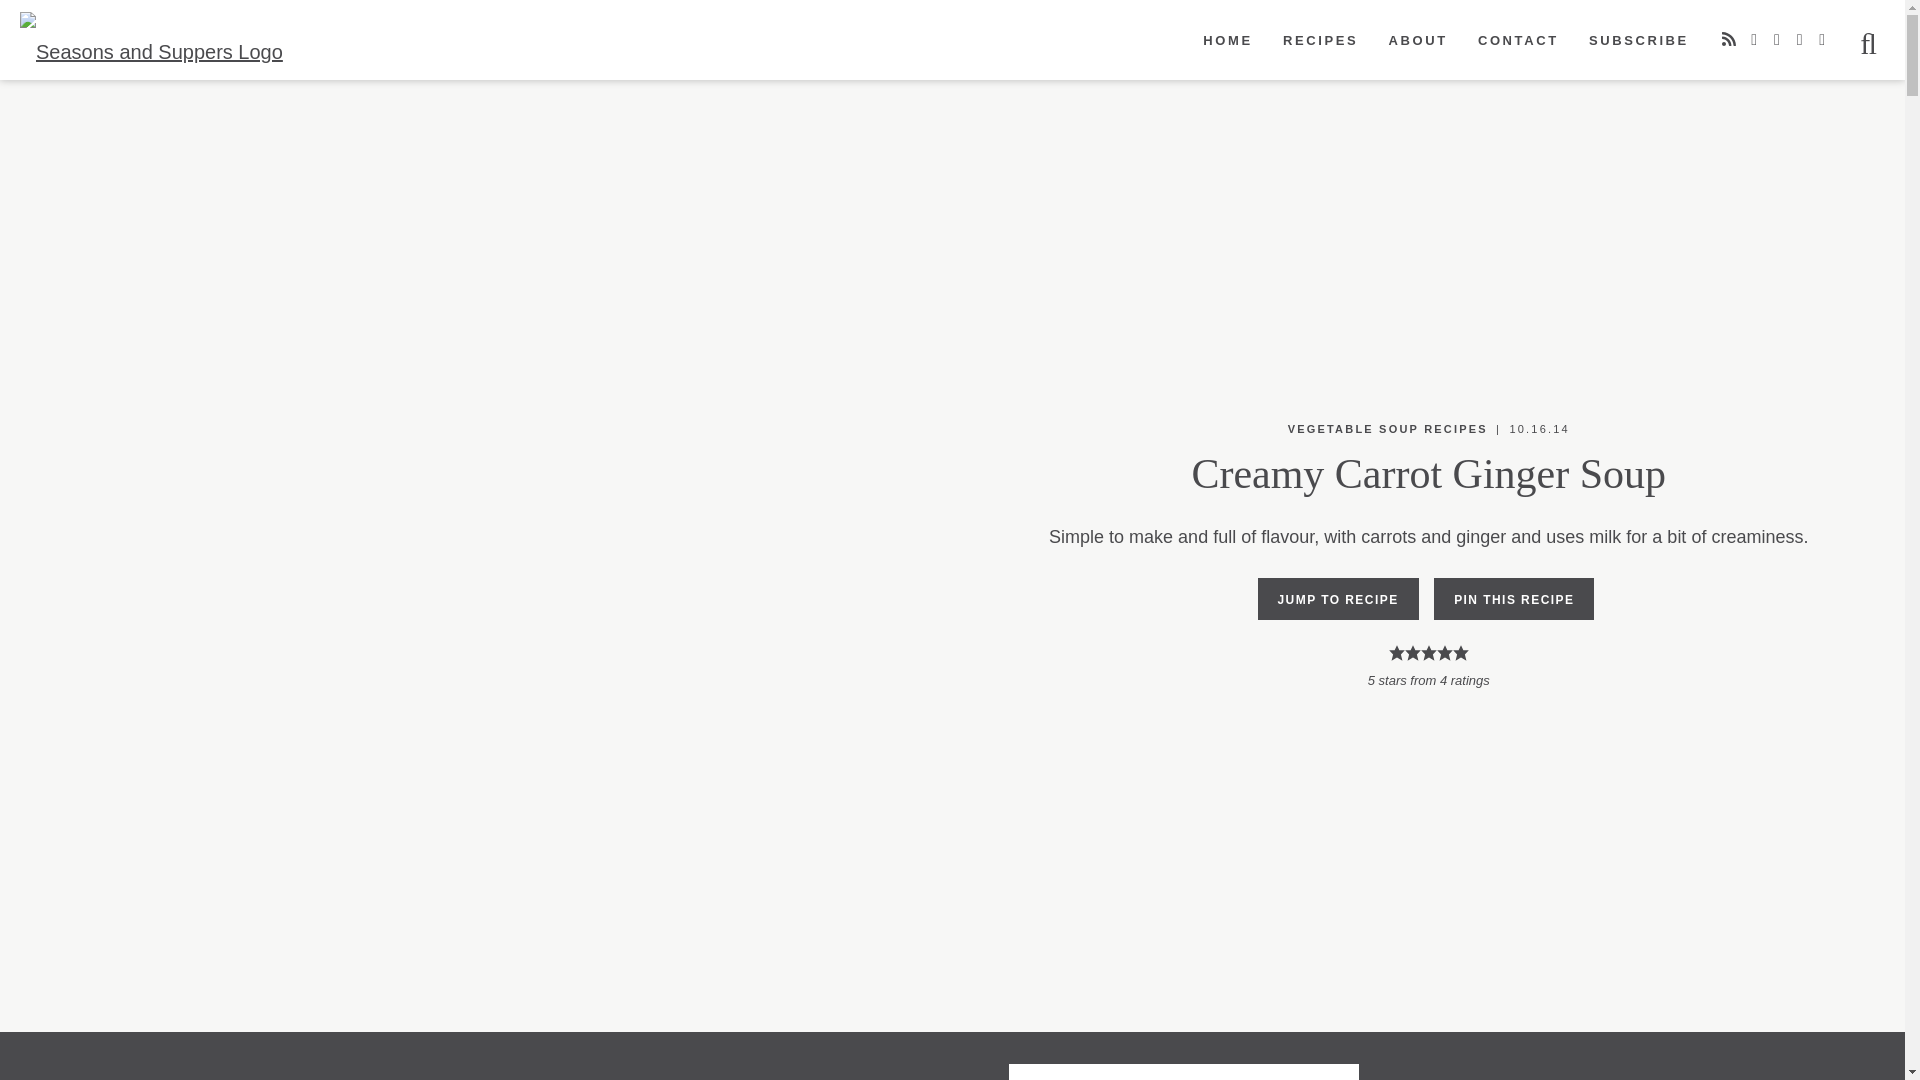 This screenshot has height=1080, width=1920. What do you see at coordinates (1416, 41) in the screenshot?
I see `ABOUT` at bounding box center [1416, 41].